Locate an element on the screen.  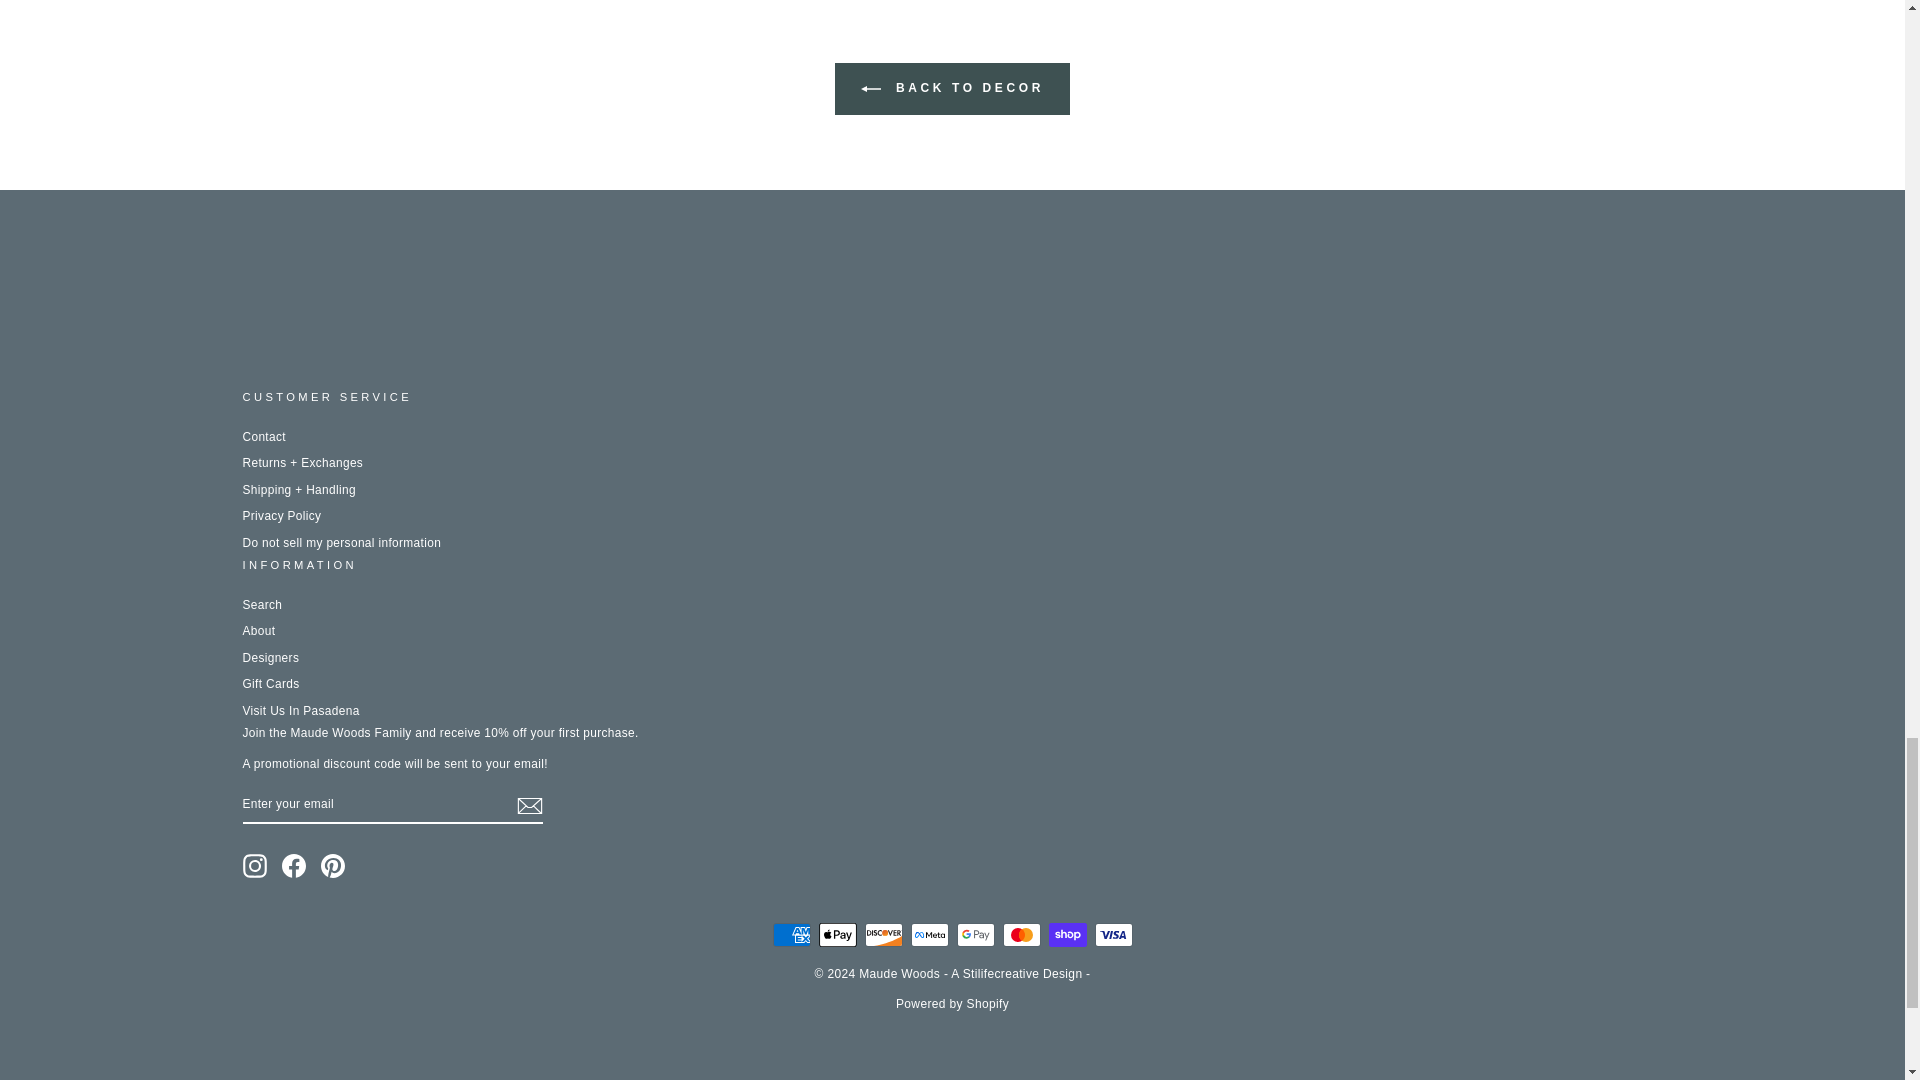
Maude Woods  on Pinterest is located at coordinates (332, 866).